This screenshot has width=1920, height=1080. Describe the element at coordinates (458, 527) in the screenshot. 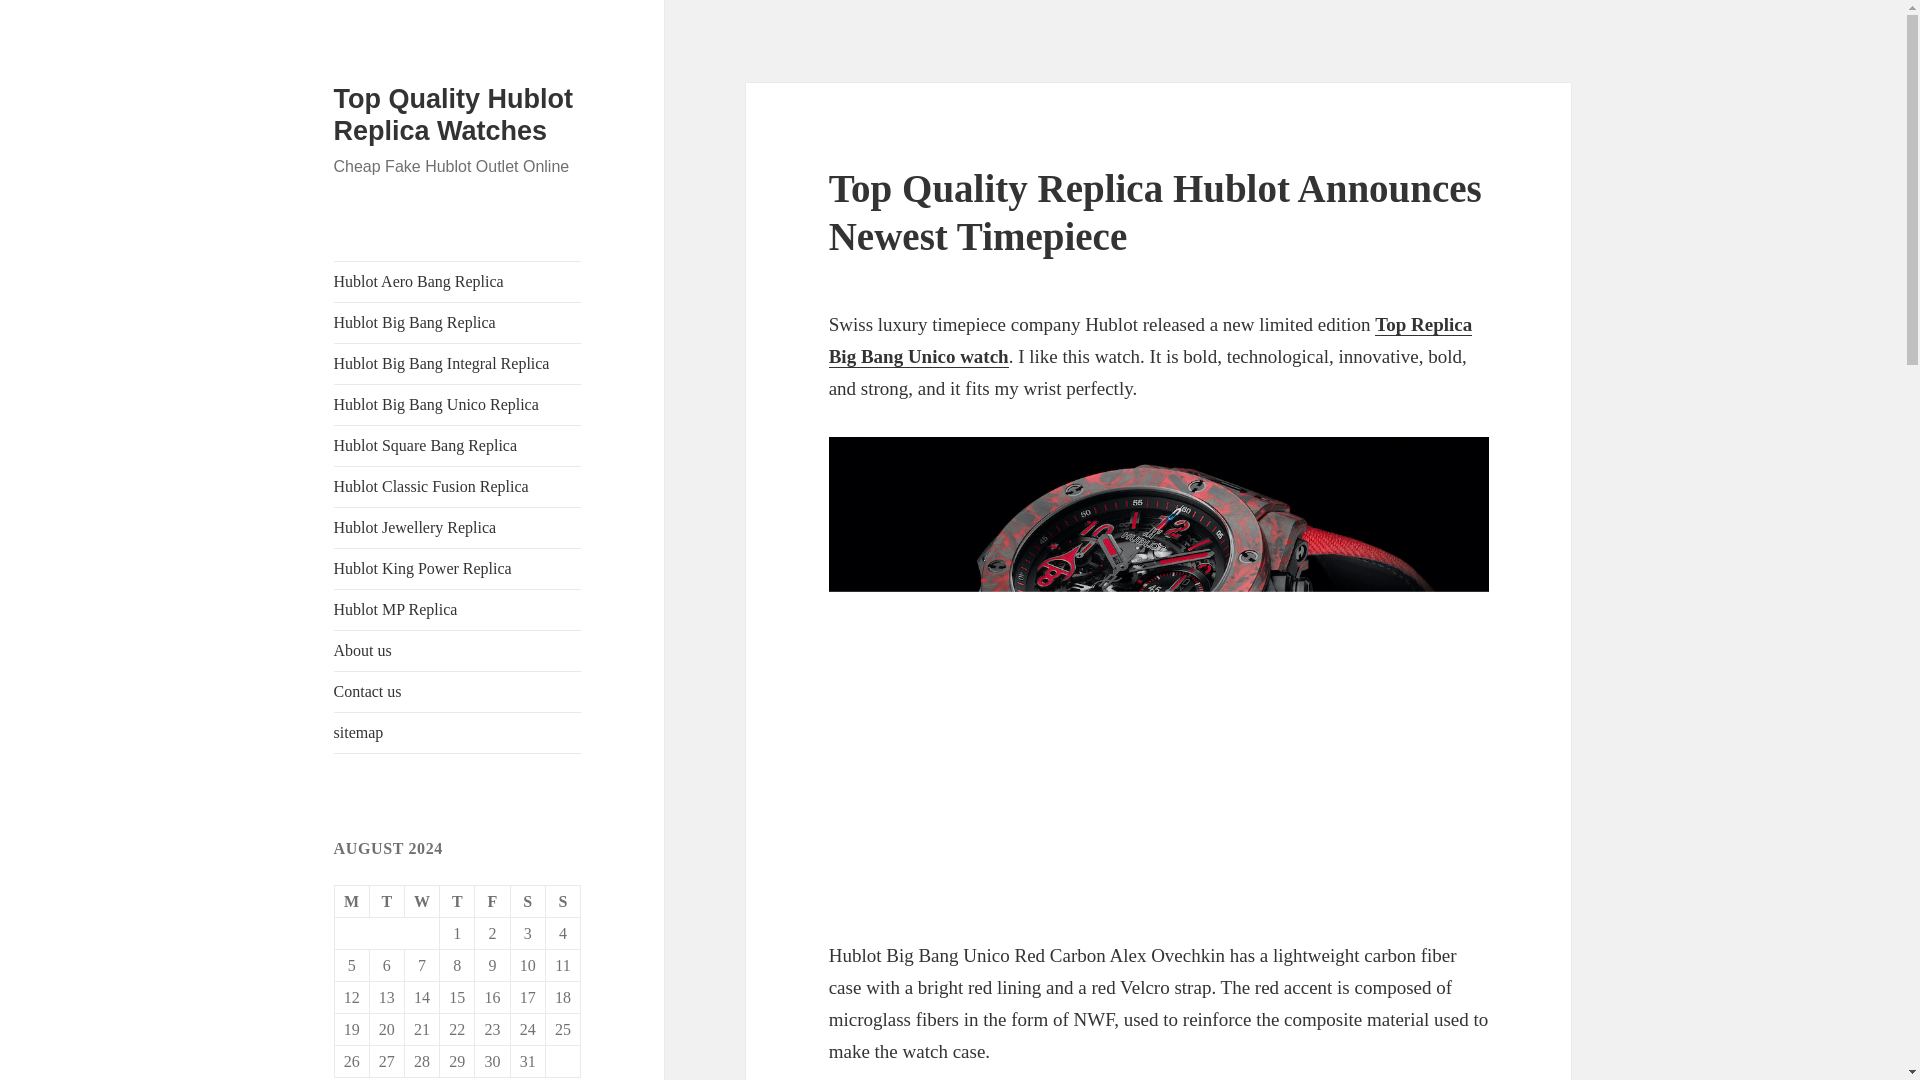

I see `Hublot Jewellery Replica` at that location.